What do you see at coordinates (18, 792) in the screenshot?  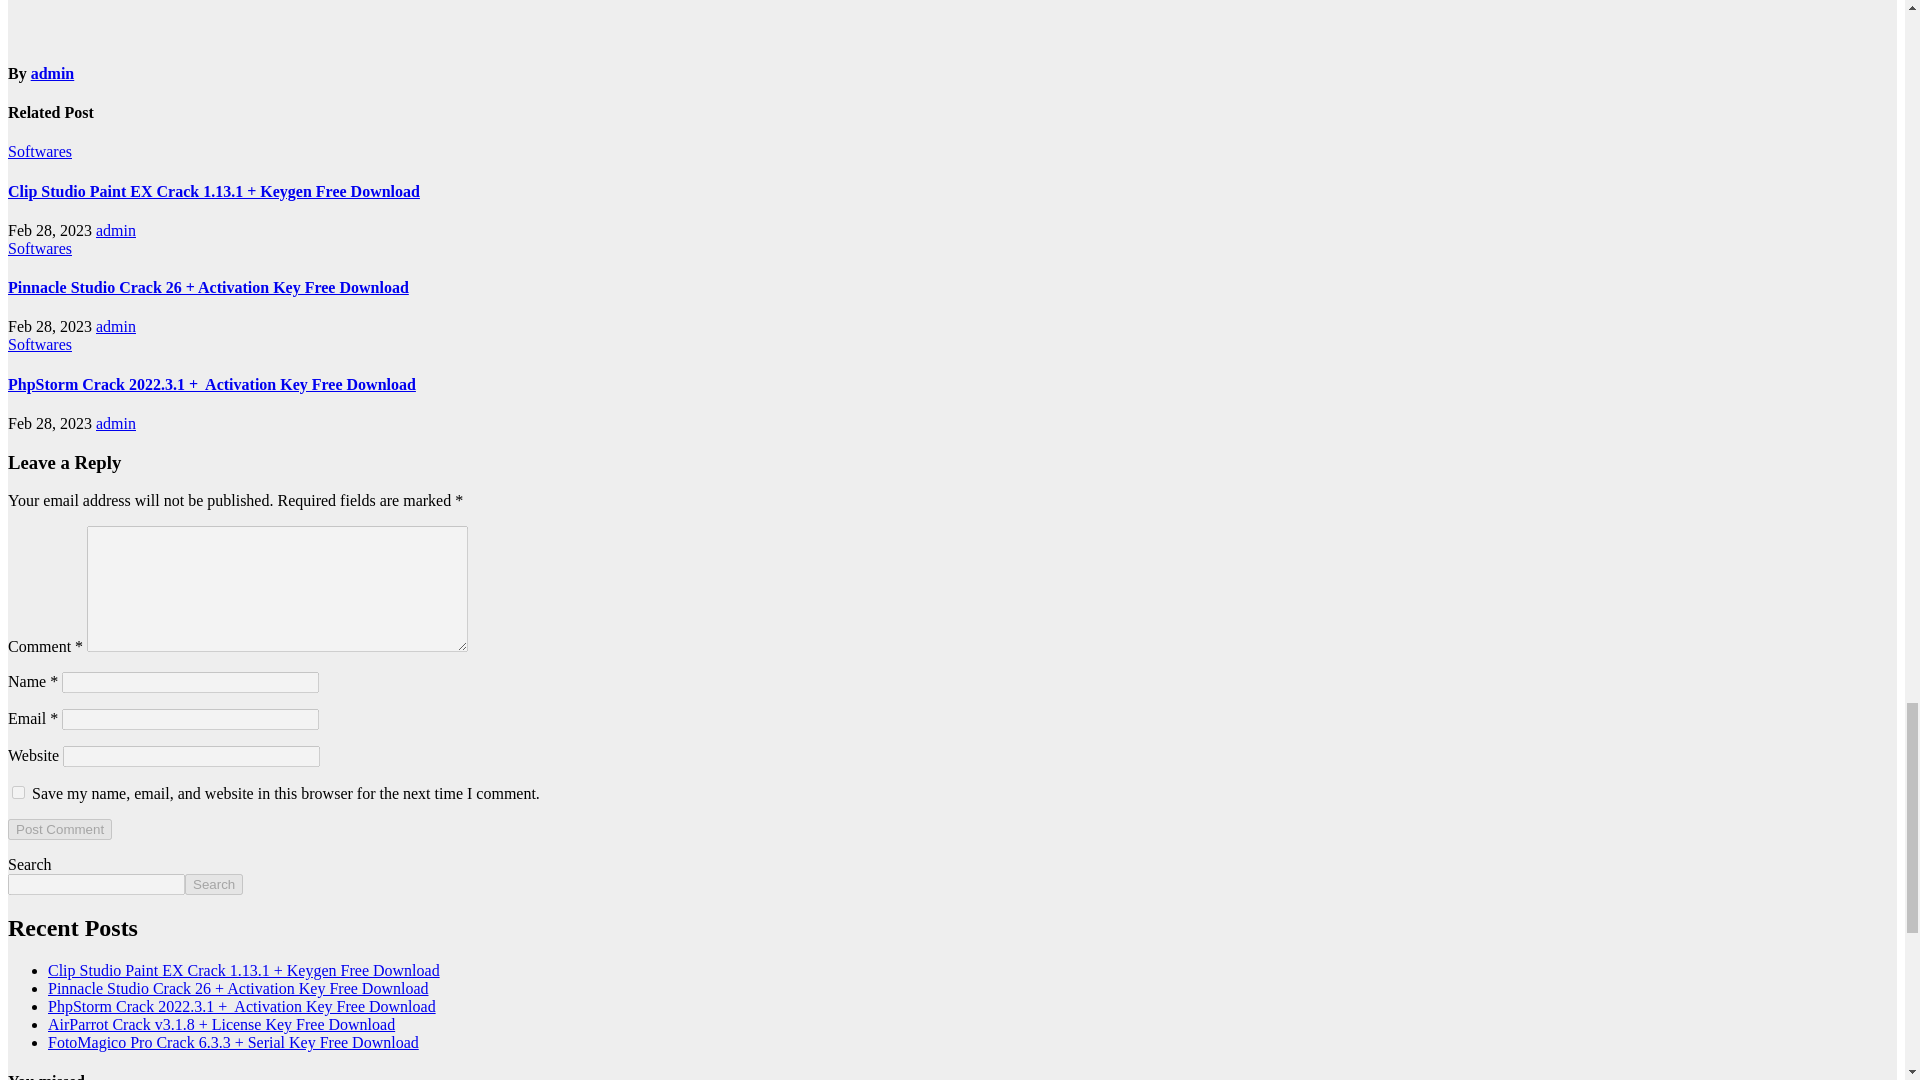 I see `yes` at bounding box center [18, 792].